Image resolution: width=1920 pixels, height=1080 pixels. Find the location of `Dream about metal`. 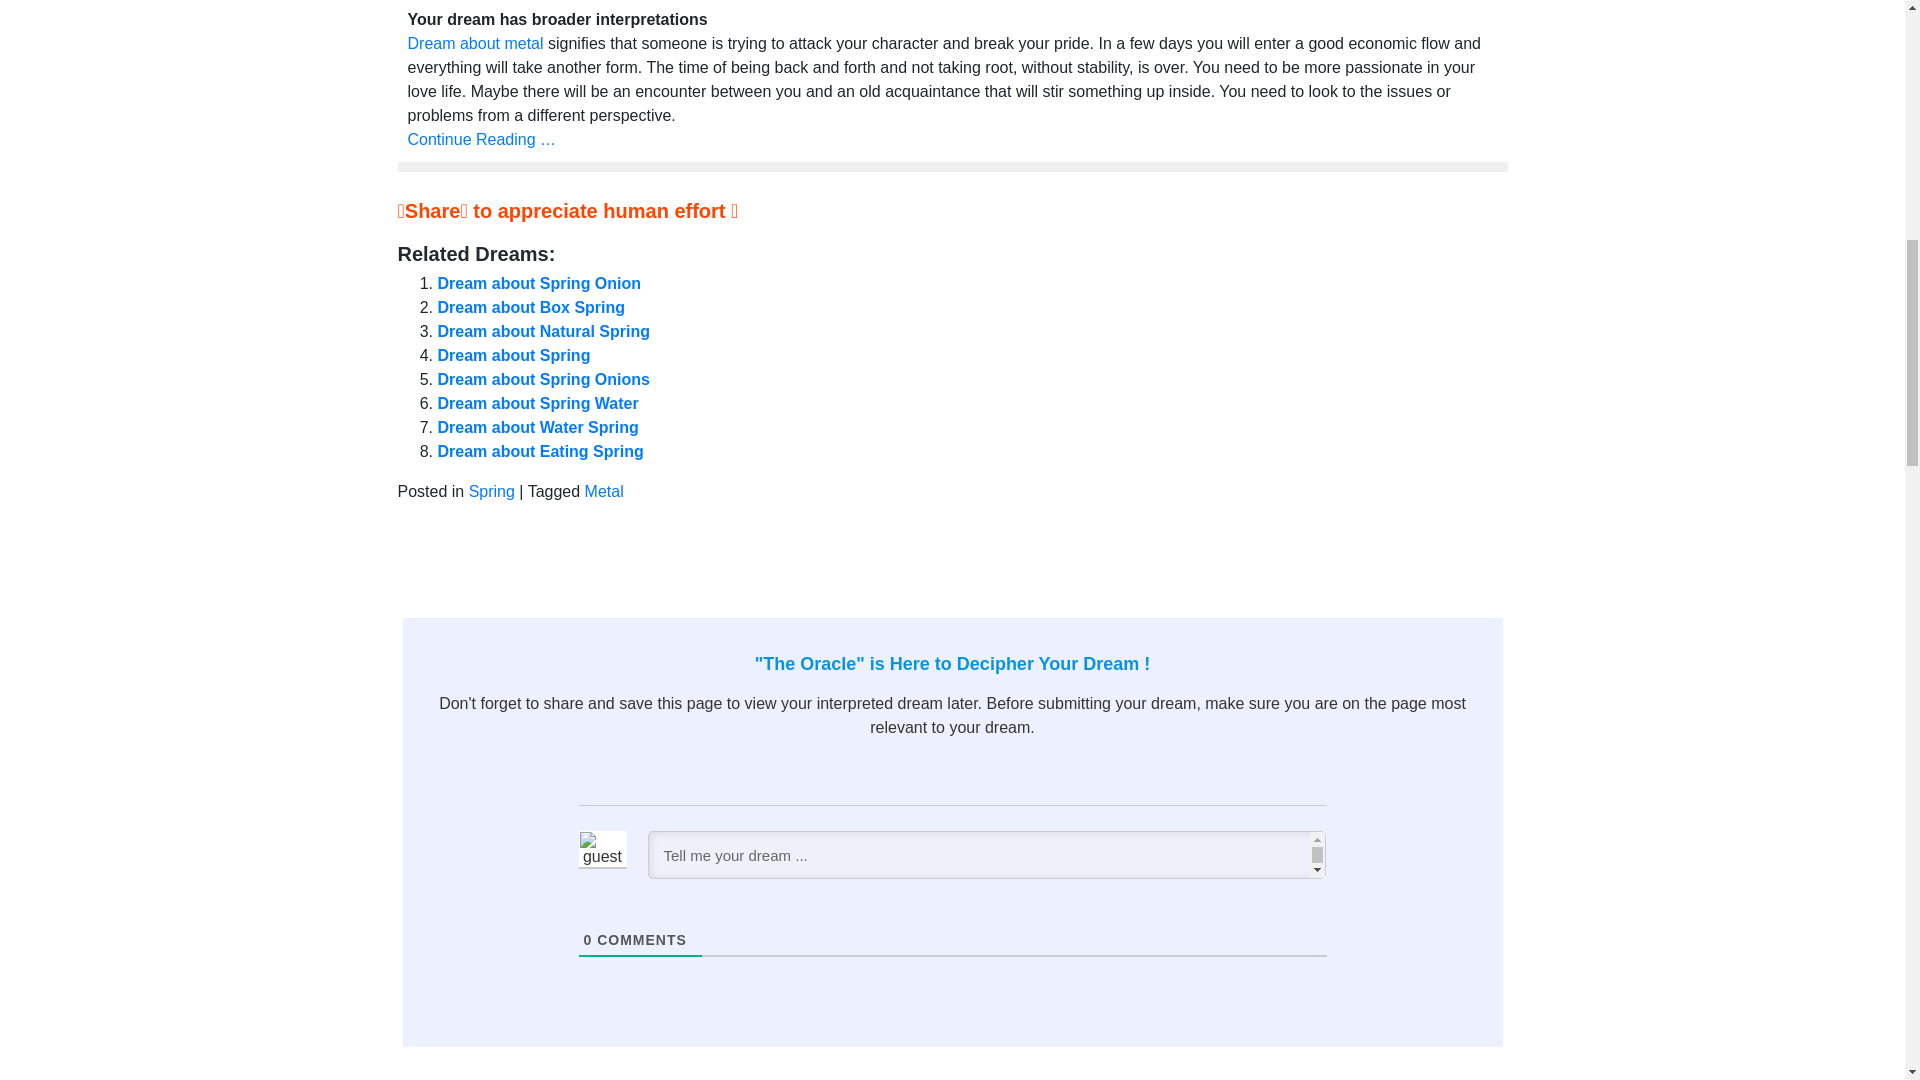

Dream about metal is located at coordinates (475, 42).